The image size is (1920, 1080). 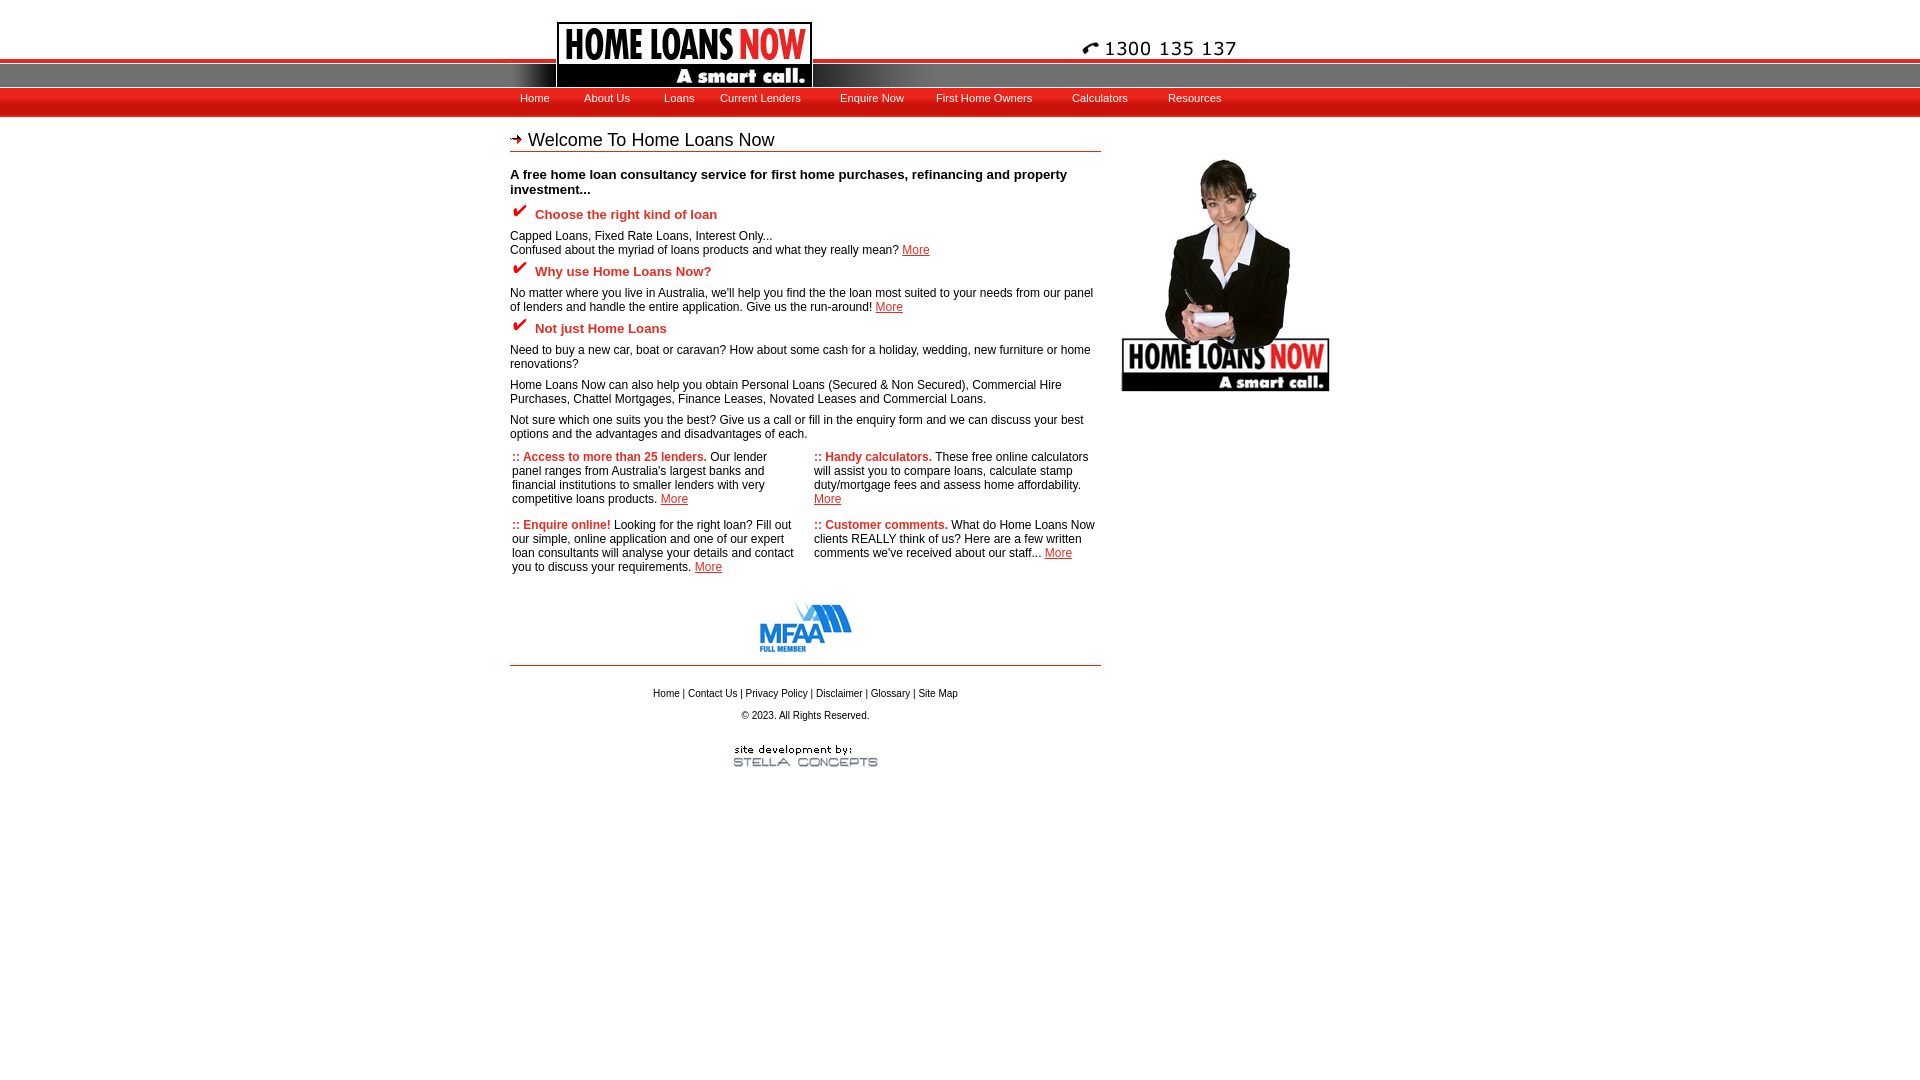 What do you see at coordinates (938, 694) in the screenshot?
I see `Site Map` at bounding box center [938, 694].